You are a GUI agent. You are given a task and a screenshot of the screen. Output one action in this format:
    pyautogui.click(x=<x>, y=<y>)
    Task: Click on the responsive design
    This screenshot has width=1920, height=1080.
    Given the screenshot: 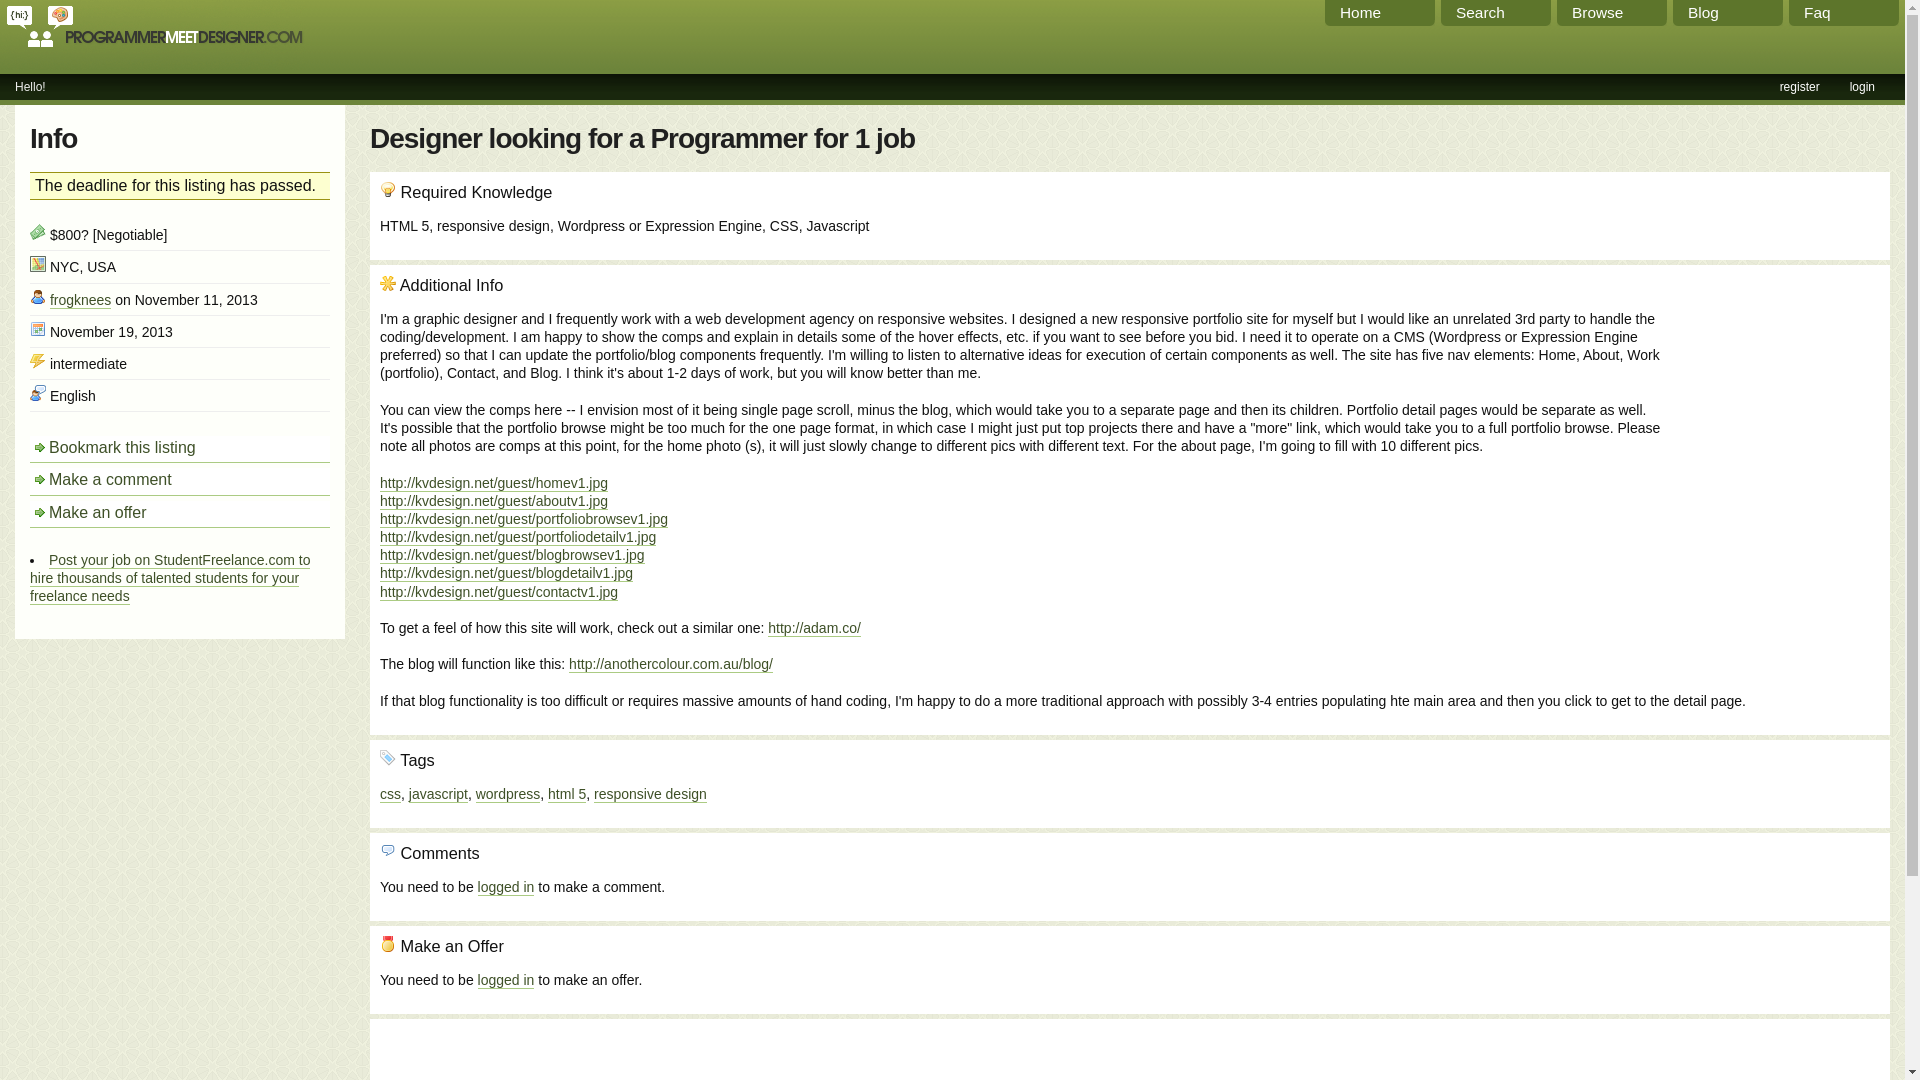 What is the action you would take?
    pyautogui.click(x=650, y=794)
    